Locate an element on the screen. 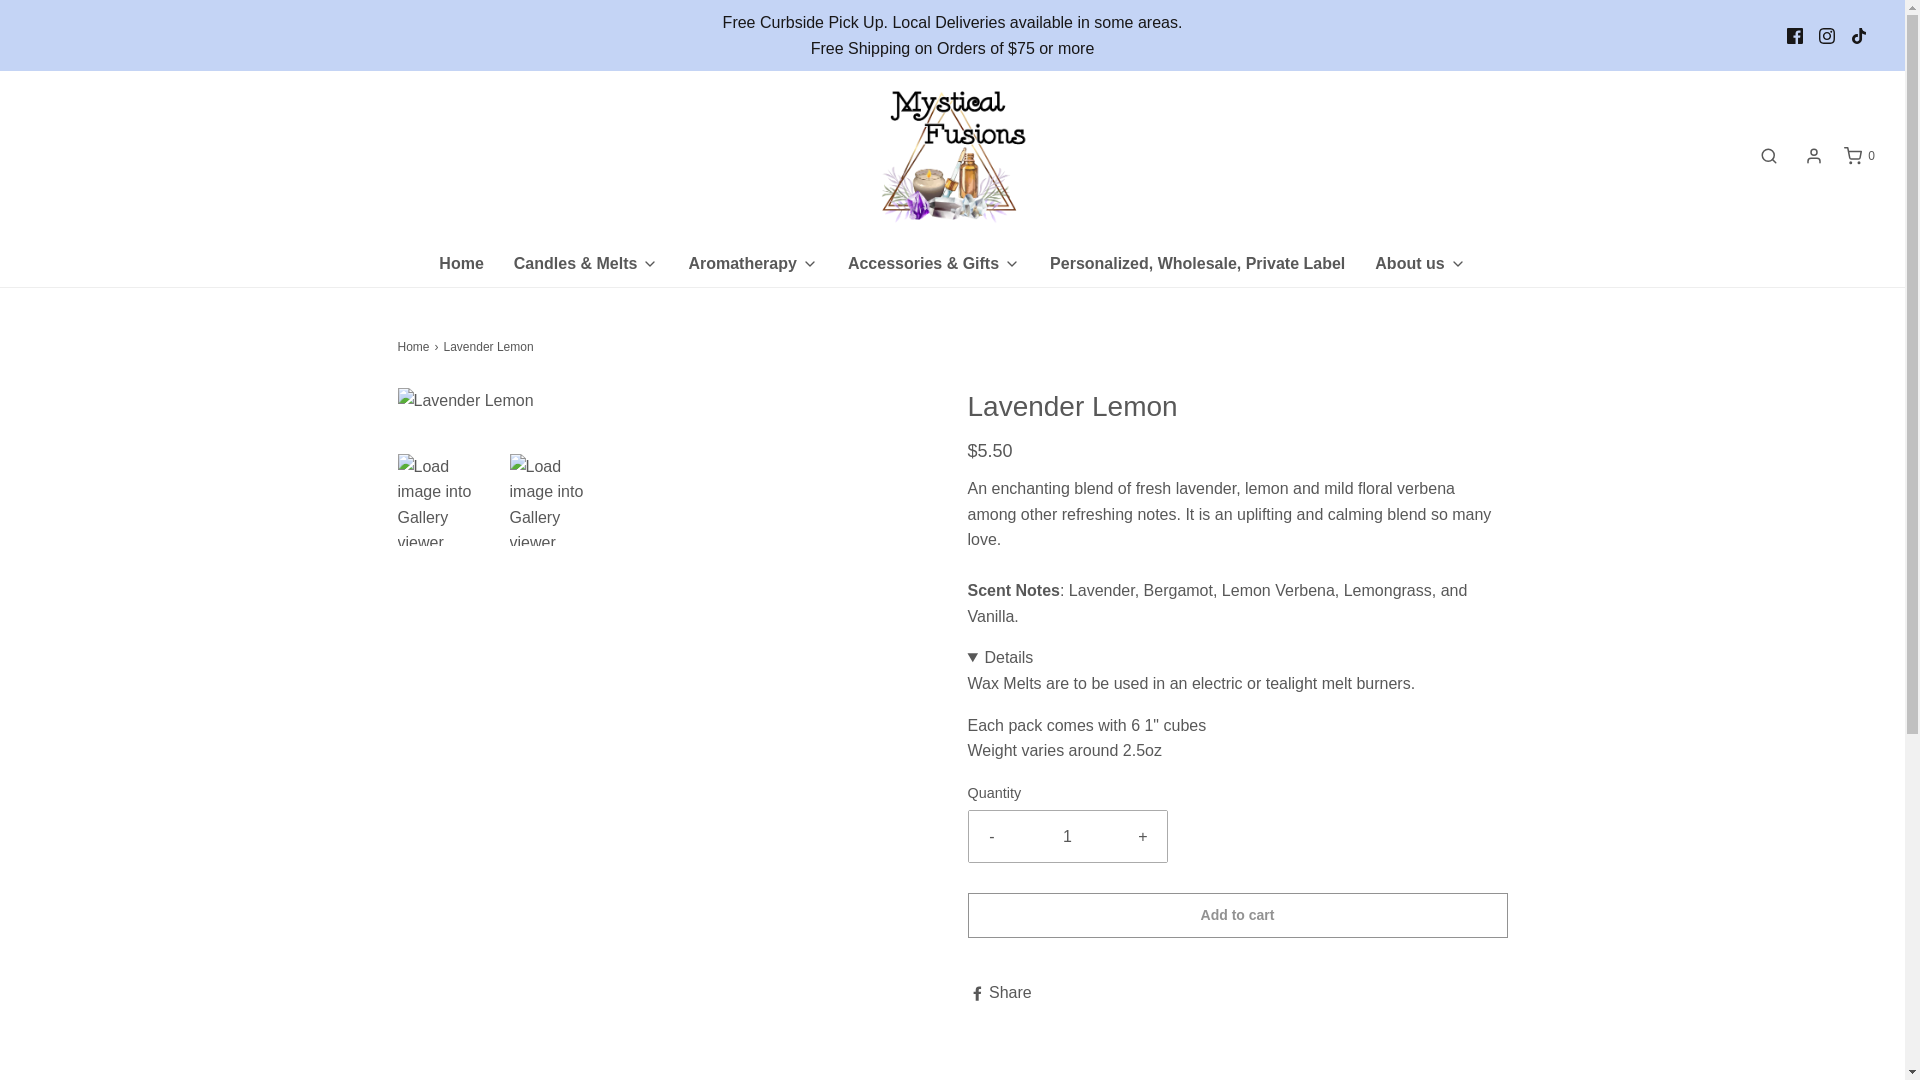 The width and height of the screenshot is (1920, 1080). Facebook icon is located at coordinates (1794, 36).